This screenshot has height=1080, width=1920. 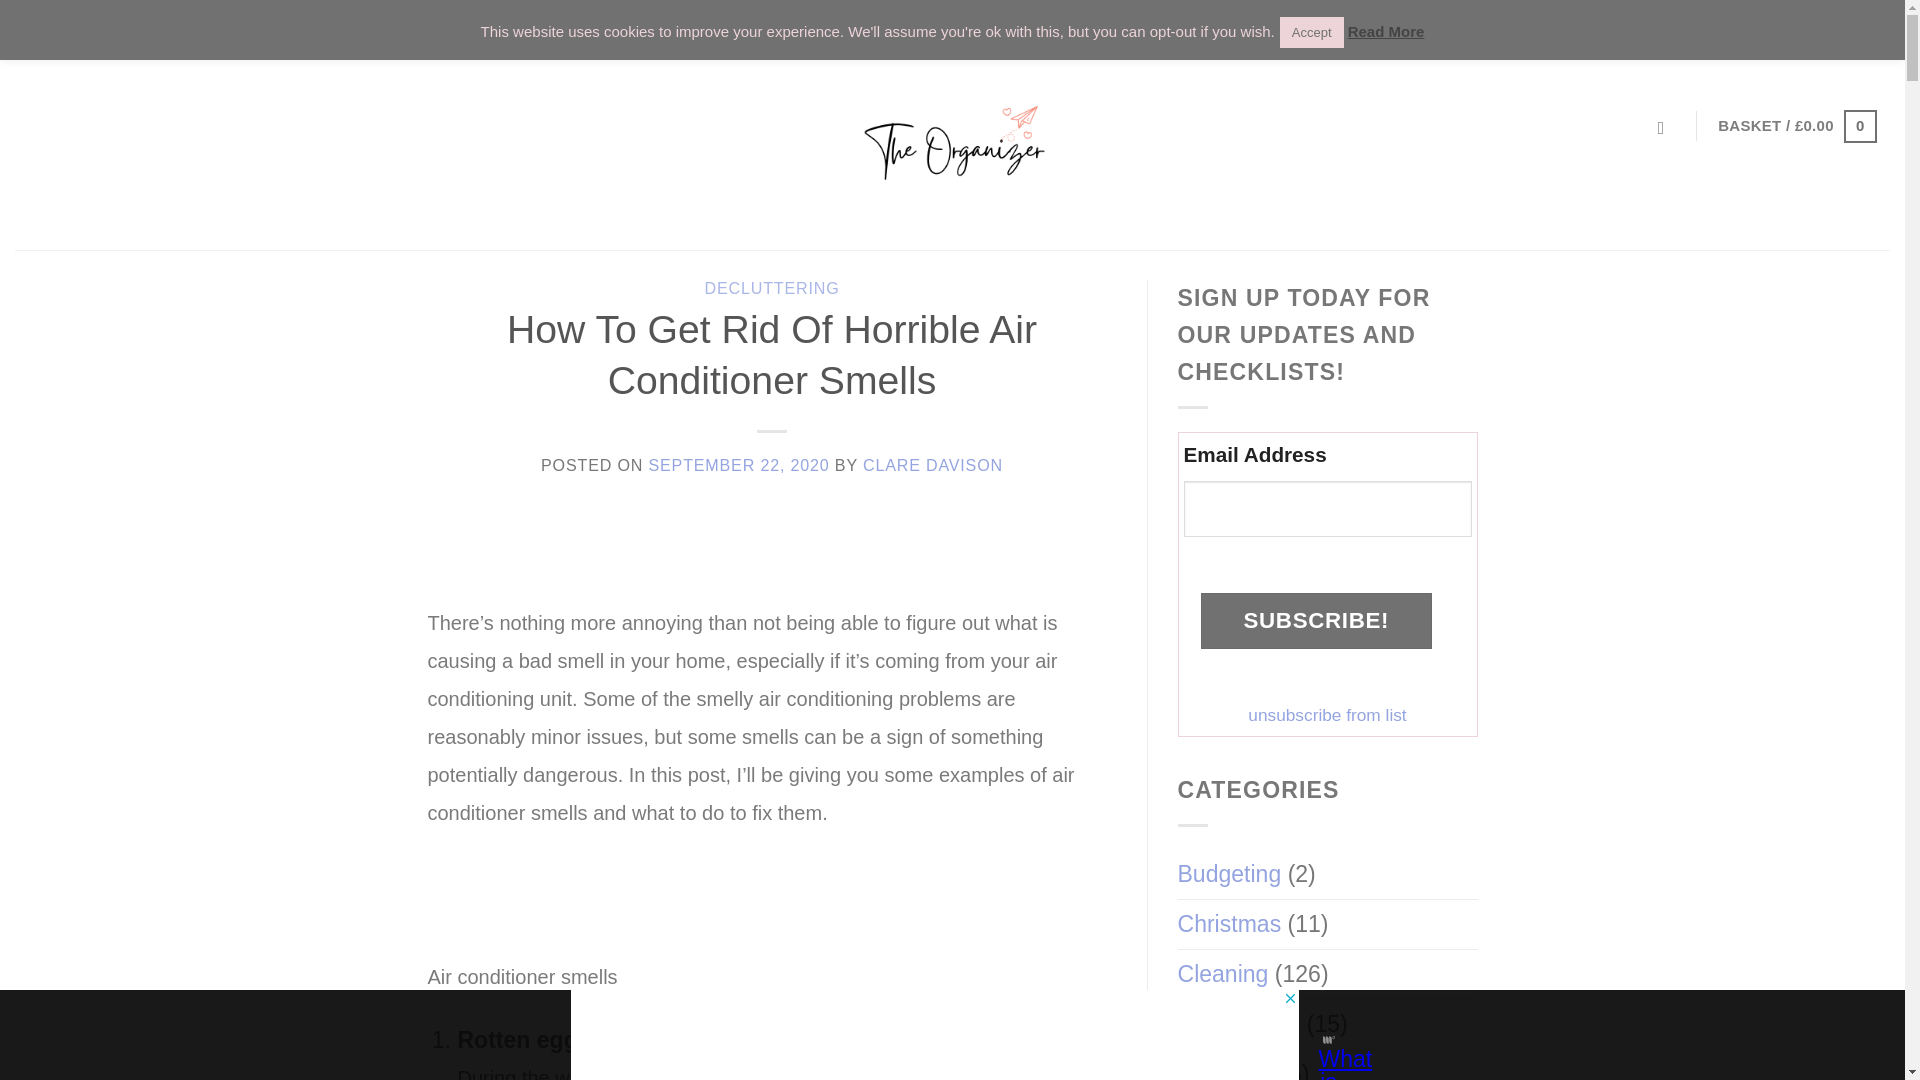 What do you see at coordinates (720, 28) in the screenshot?
I see `PRIVACY POLICY` at bounding box center [720, 28].